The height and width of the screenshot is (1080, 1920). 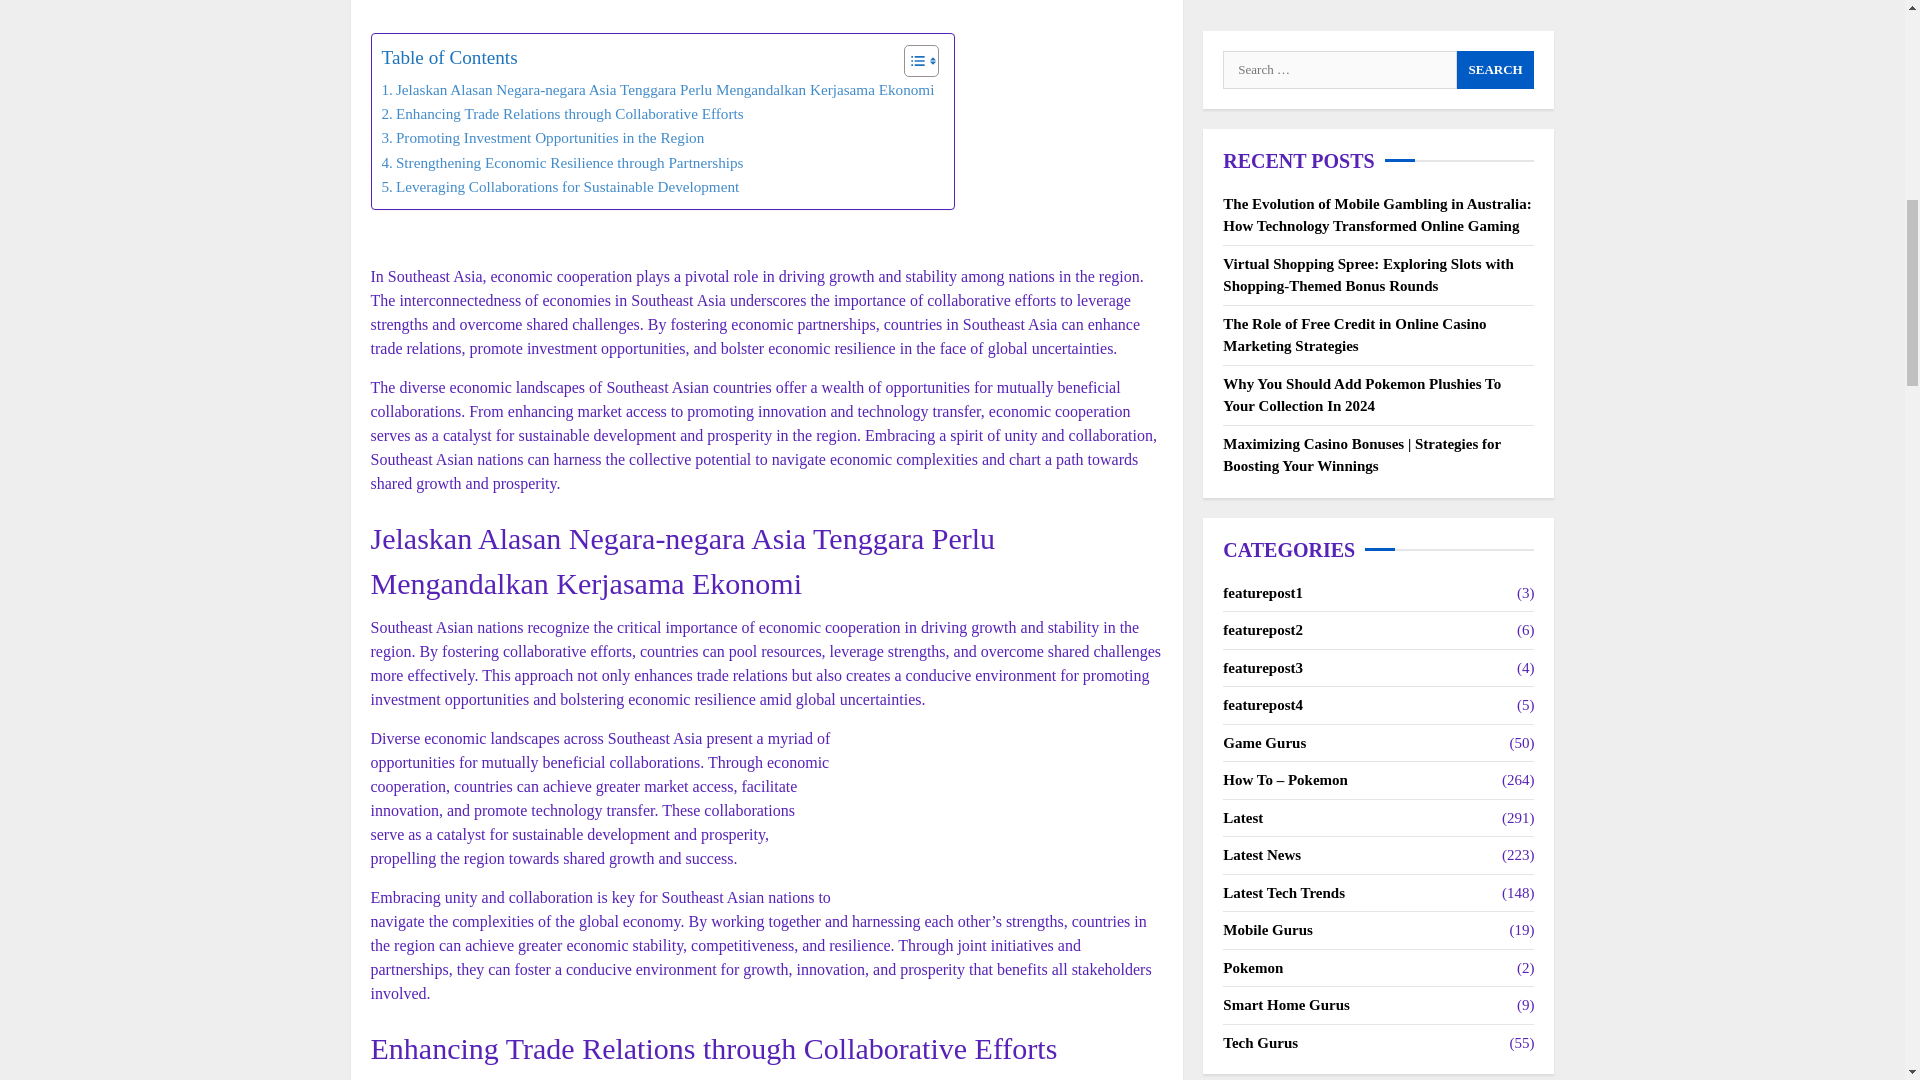 I want to click on Leveraging Collaborations for Sustainable Development, so click(x=560, y=186).